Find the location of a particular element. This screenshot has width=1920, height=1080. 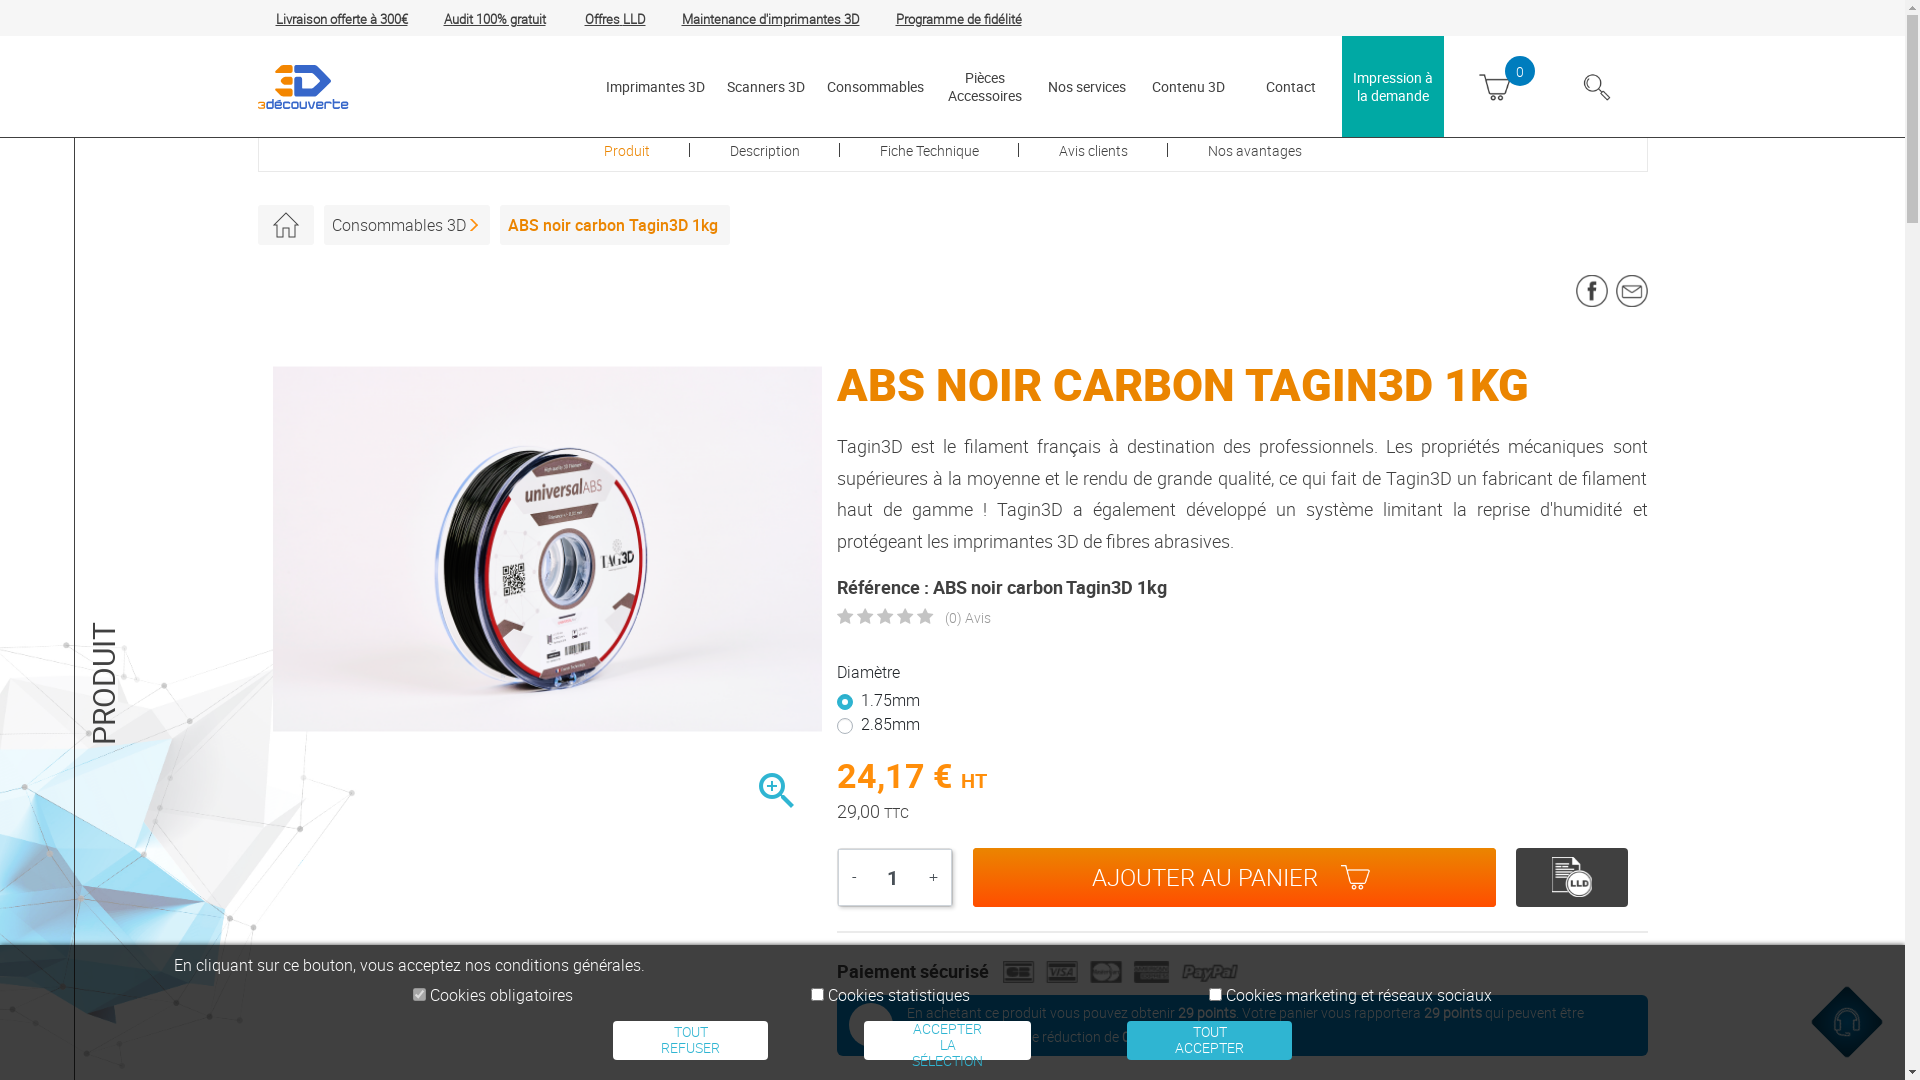

Scanners 3D is located at coordinates (765, 86).